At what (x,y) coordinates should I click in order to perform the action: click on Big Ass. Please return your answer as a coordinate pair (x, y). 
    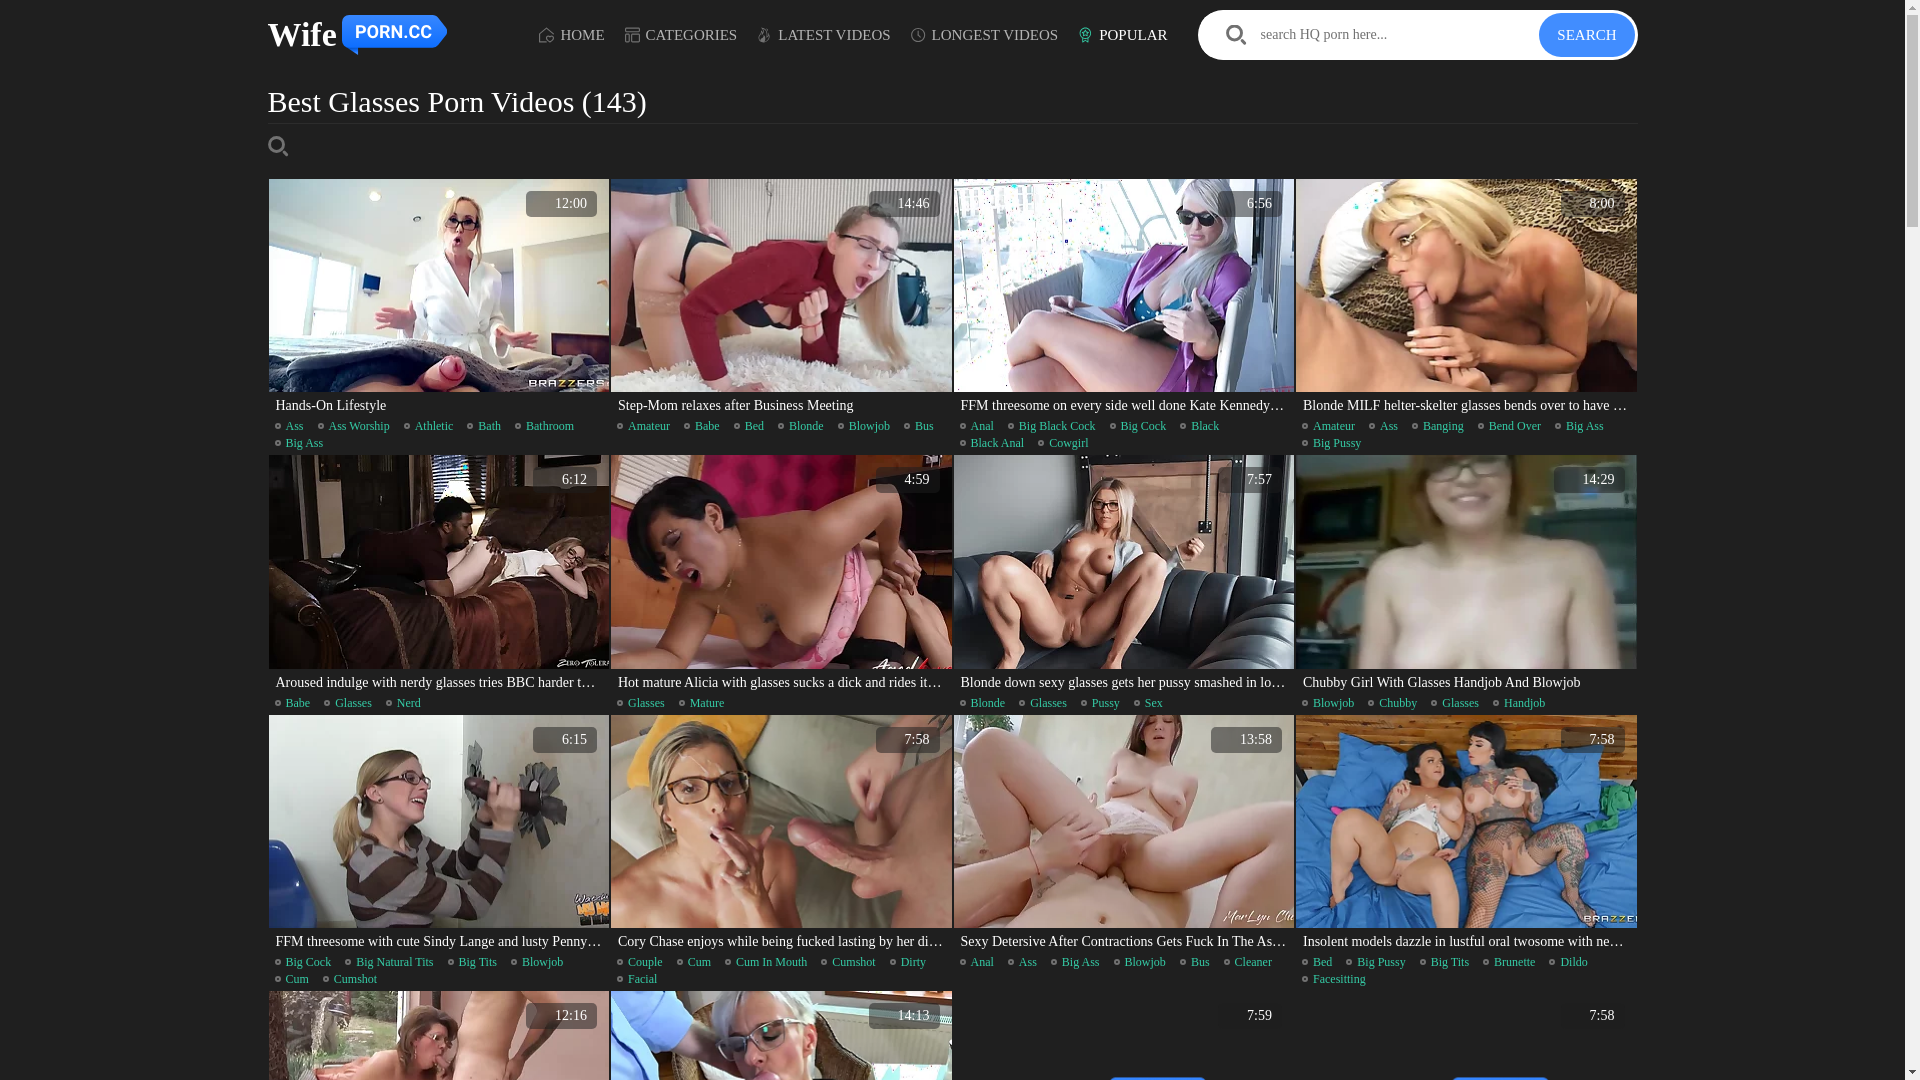
    Looking at the image, I should click on (1580, 426).